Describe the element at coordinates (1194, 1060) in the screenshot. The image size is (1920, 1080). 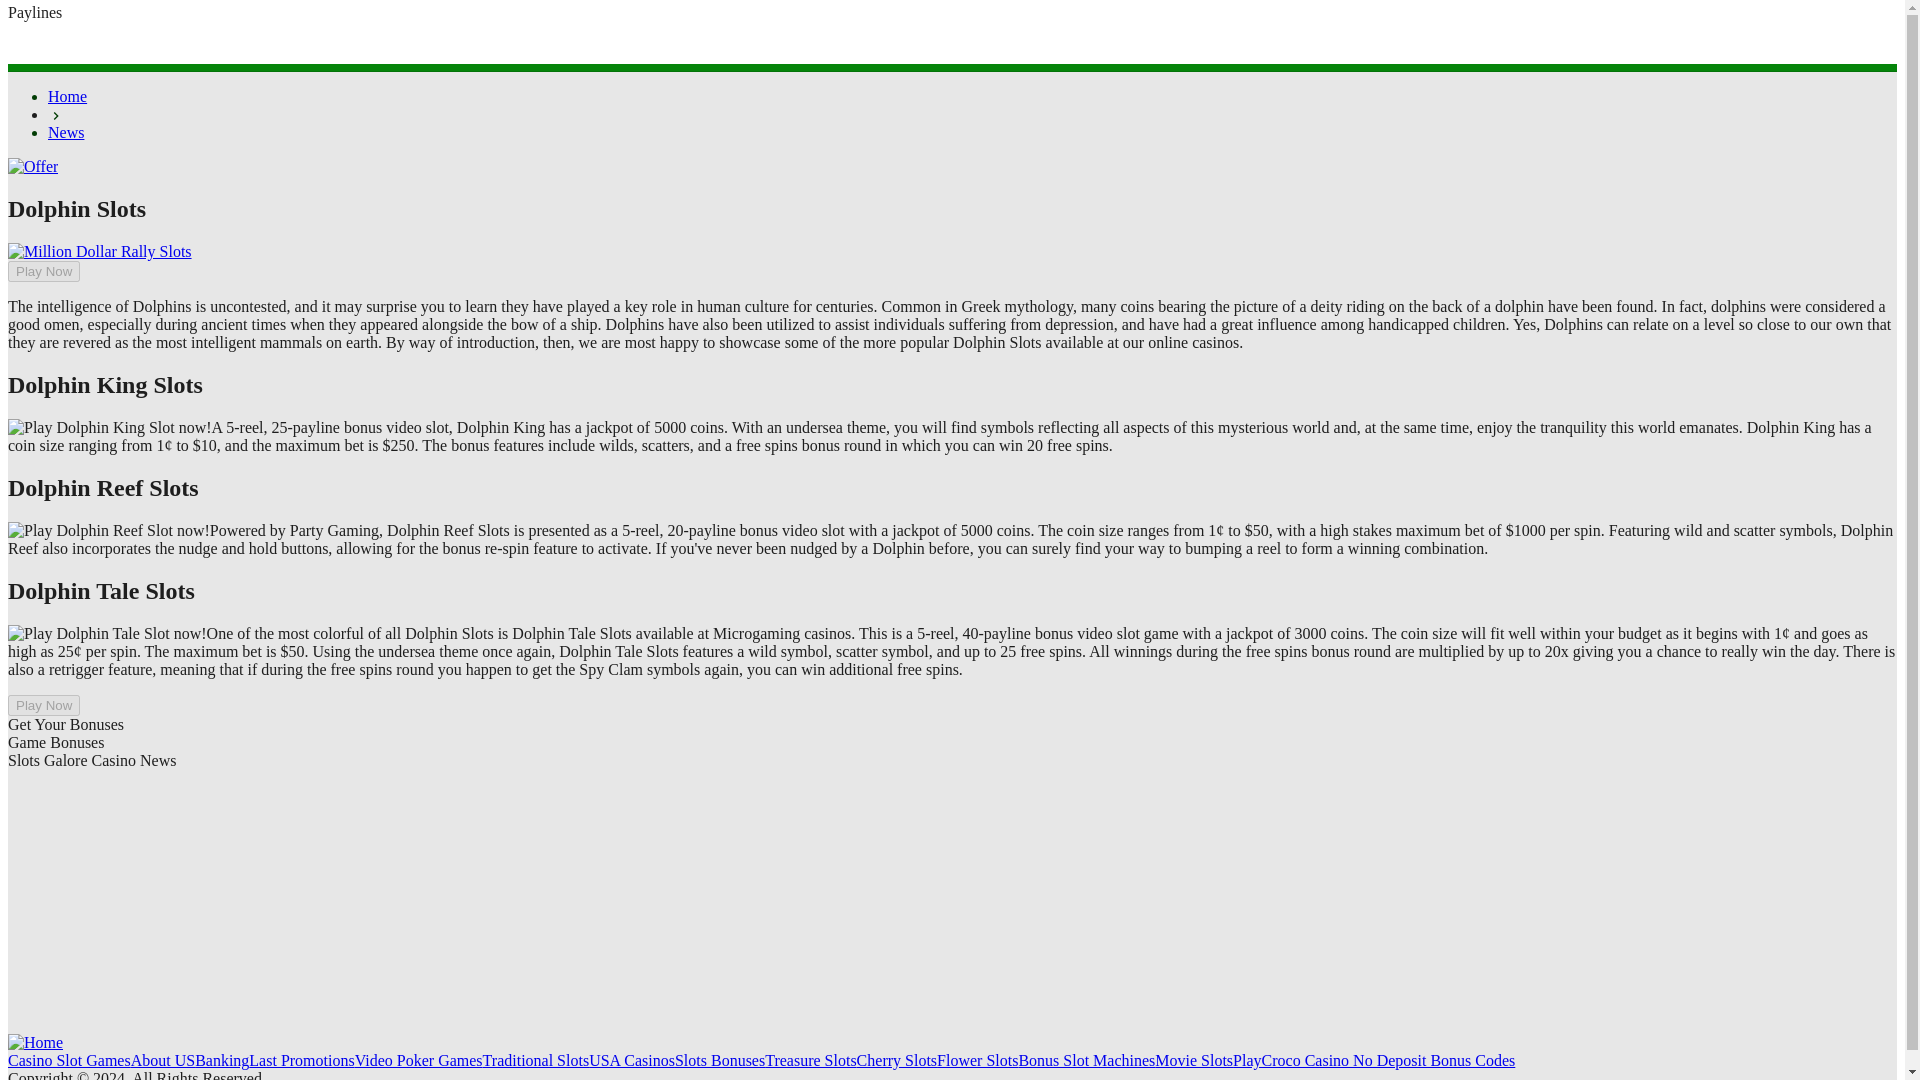
I see `Movie Slots` at that location.